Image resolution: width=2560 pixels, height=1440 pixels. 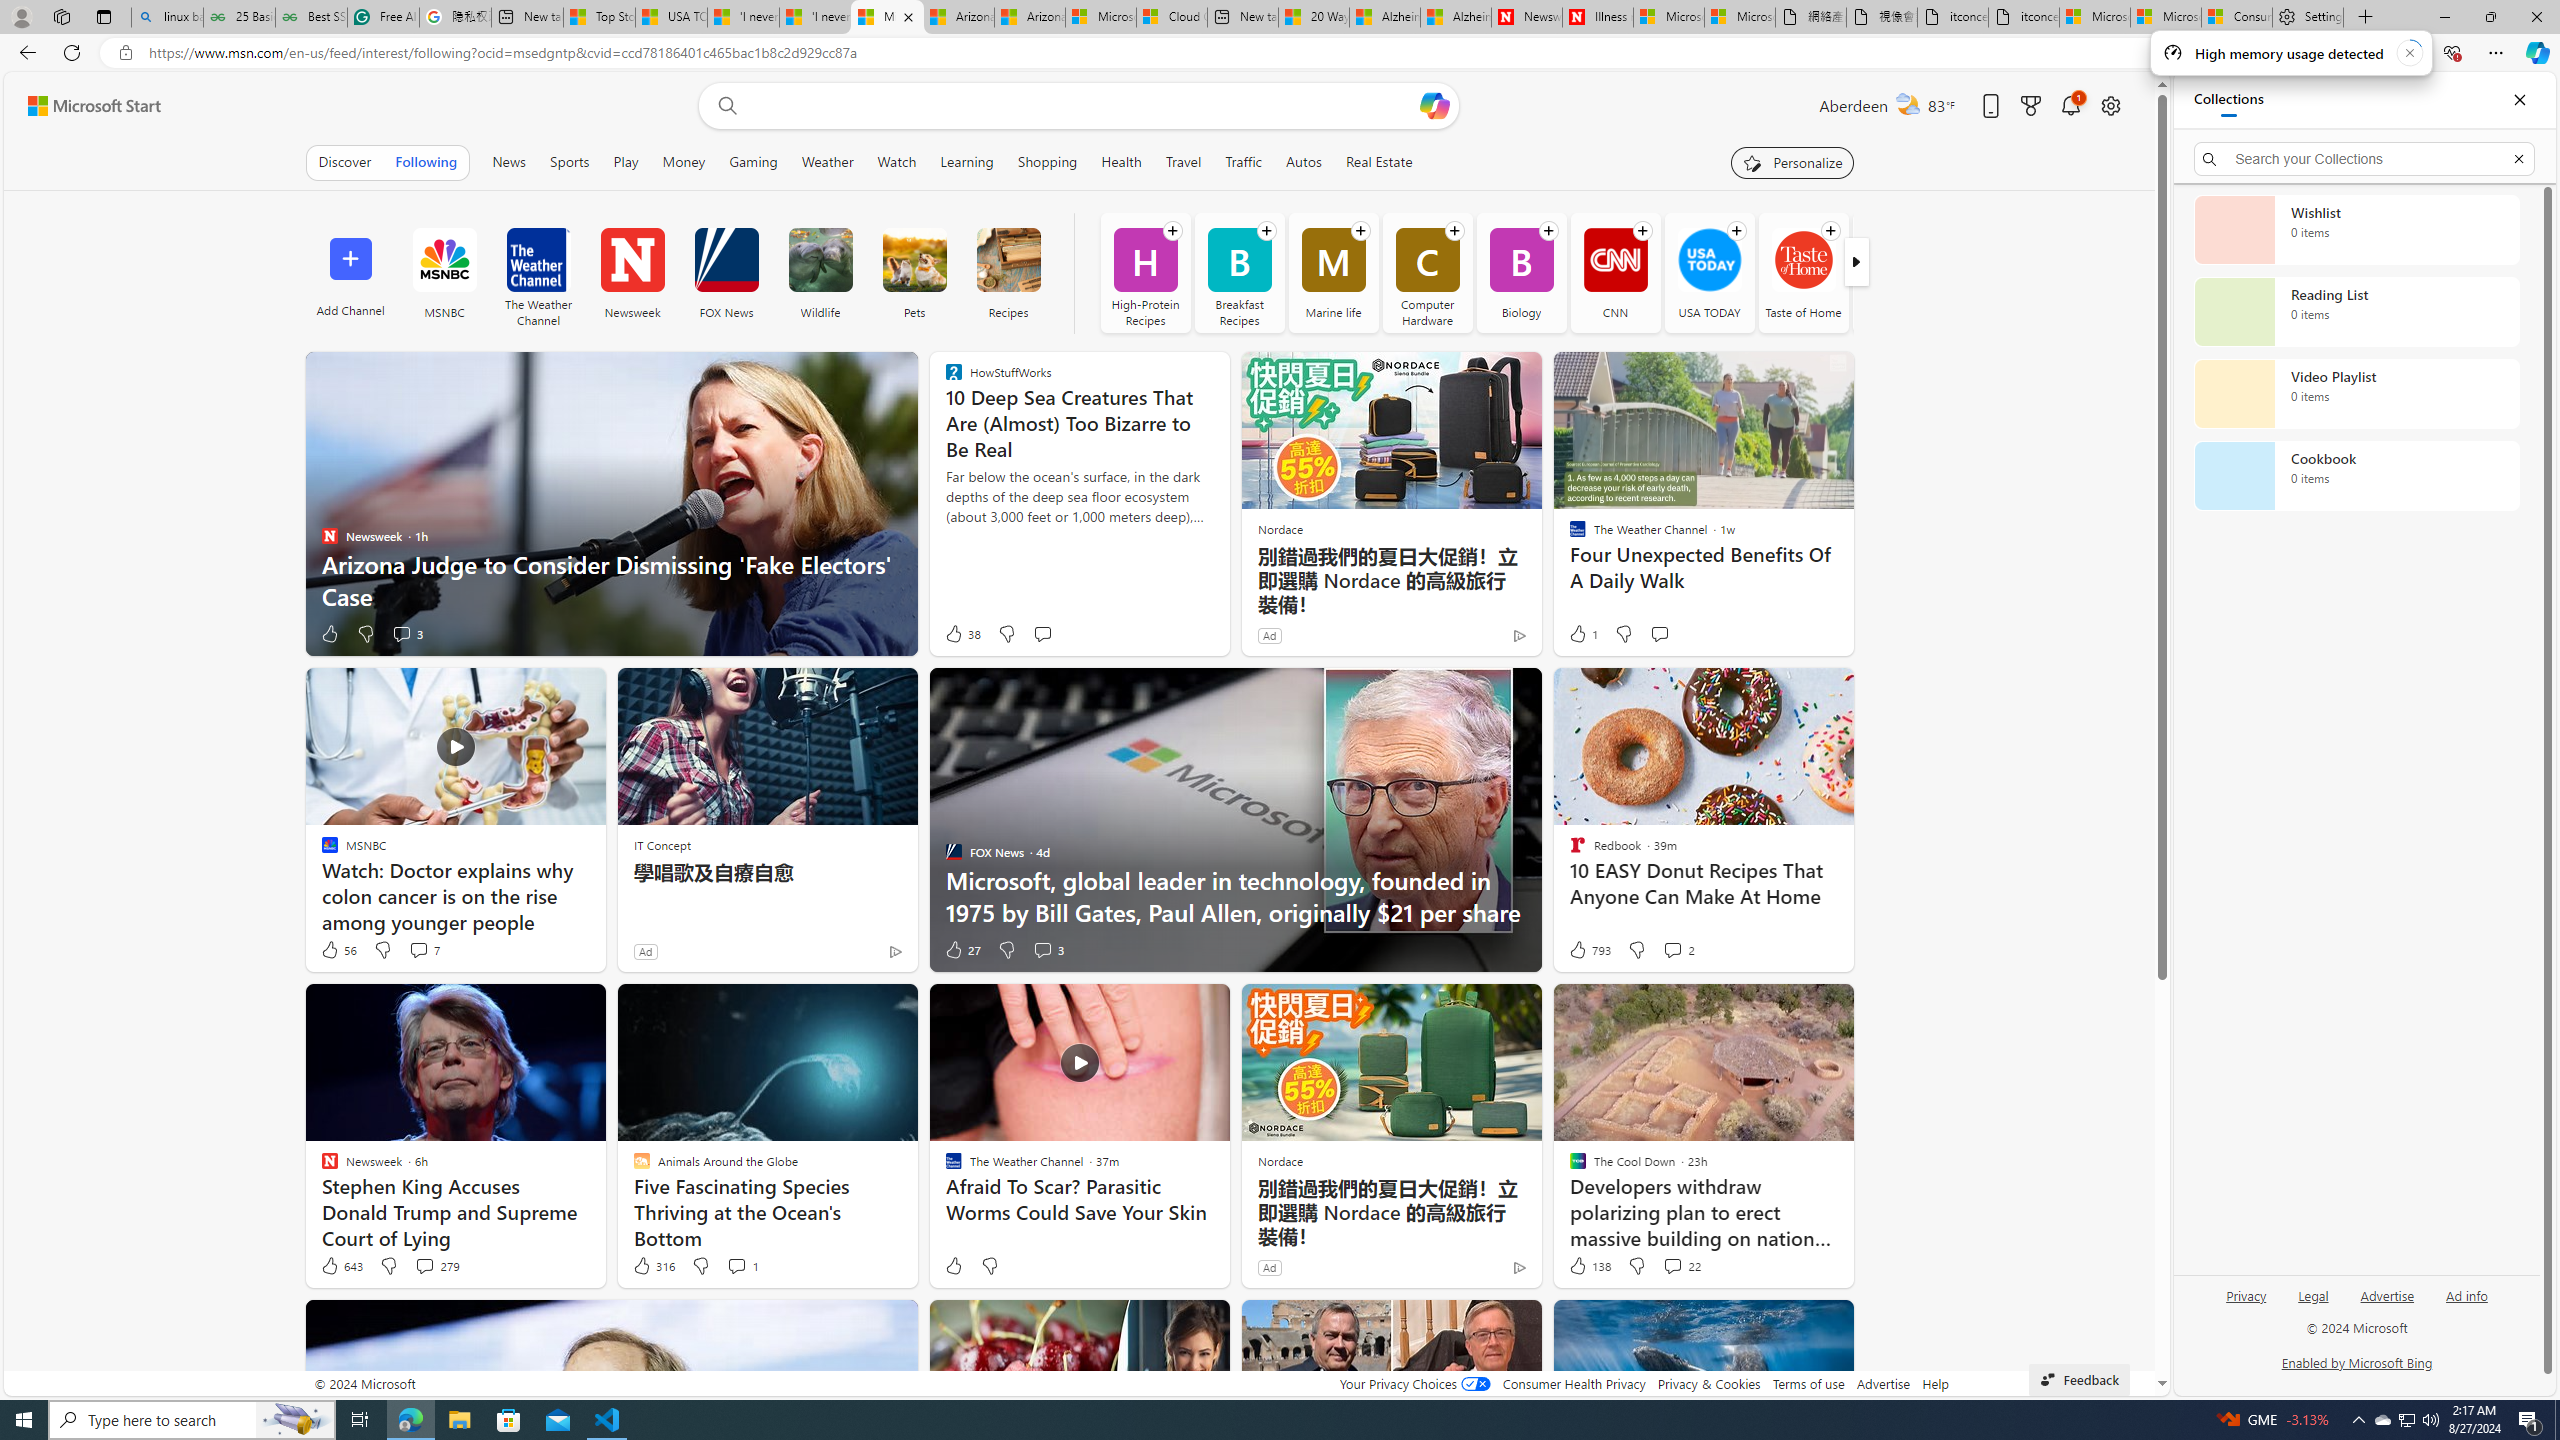 I want to click on Sports, so click(x=569, y=162).